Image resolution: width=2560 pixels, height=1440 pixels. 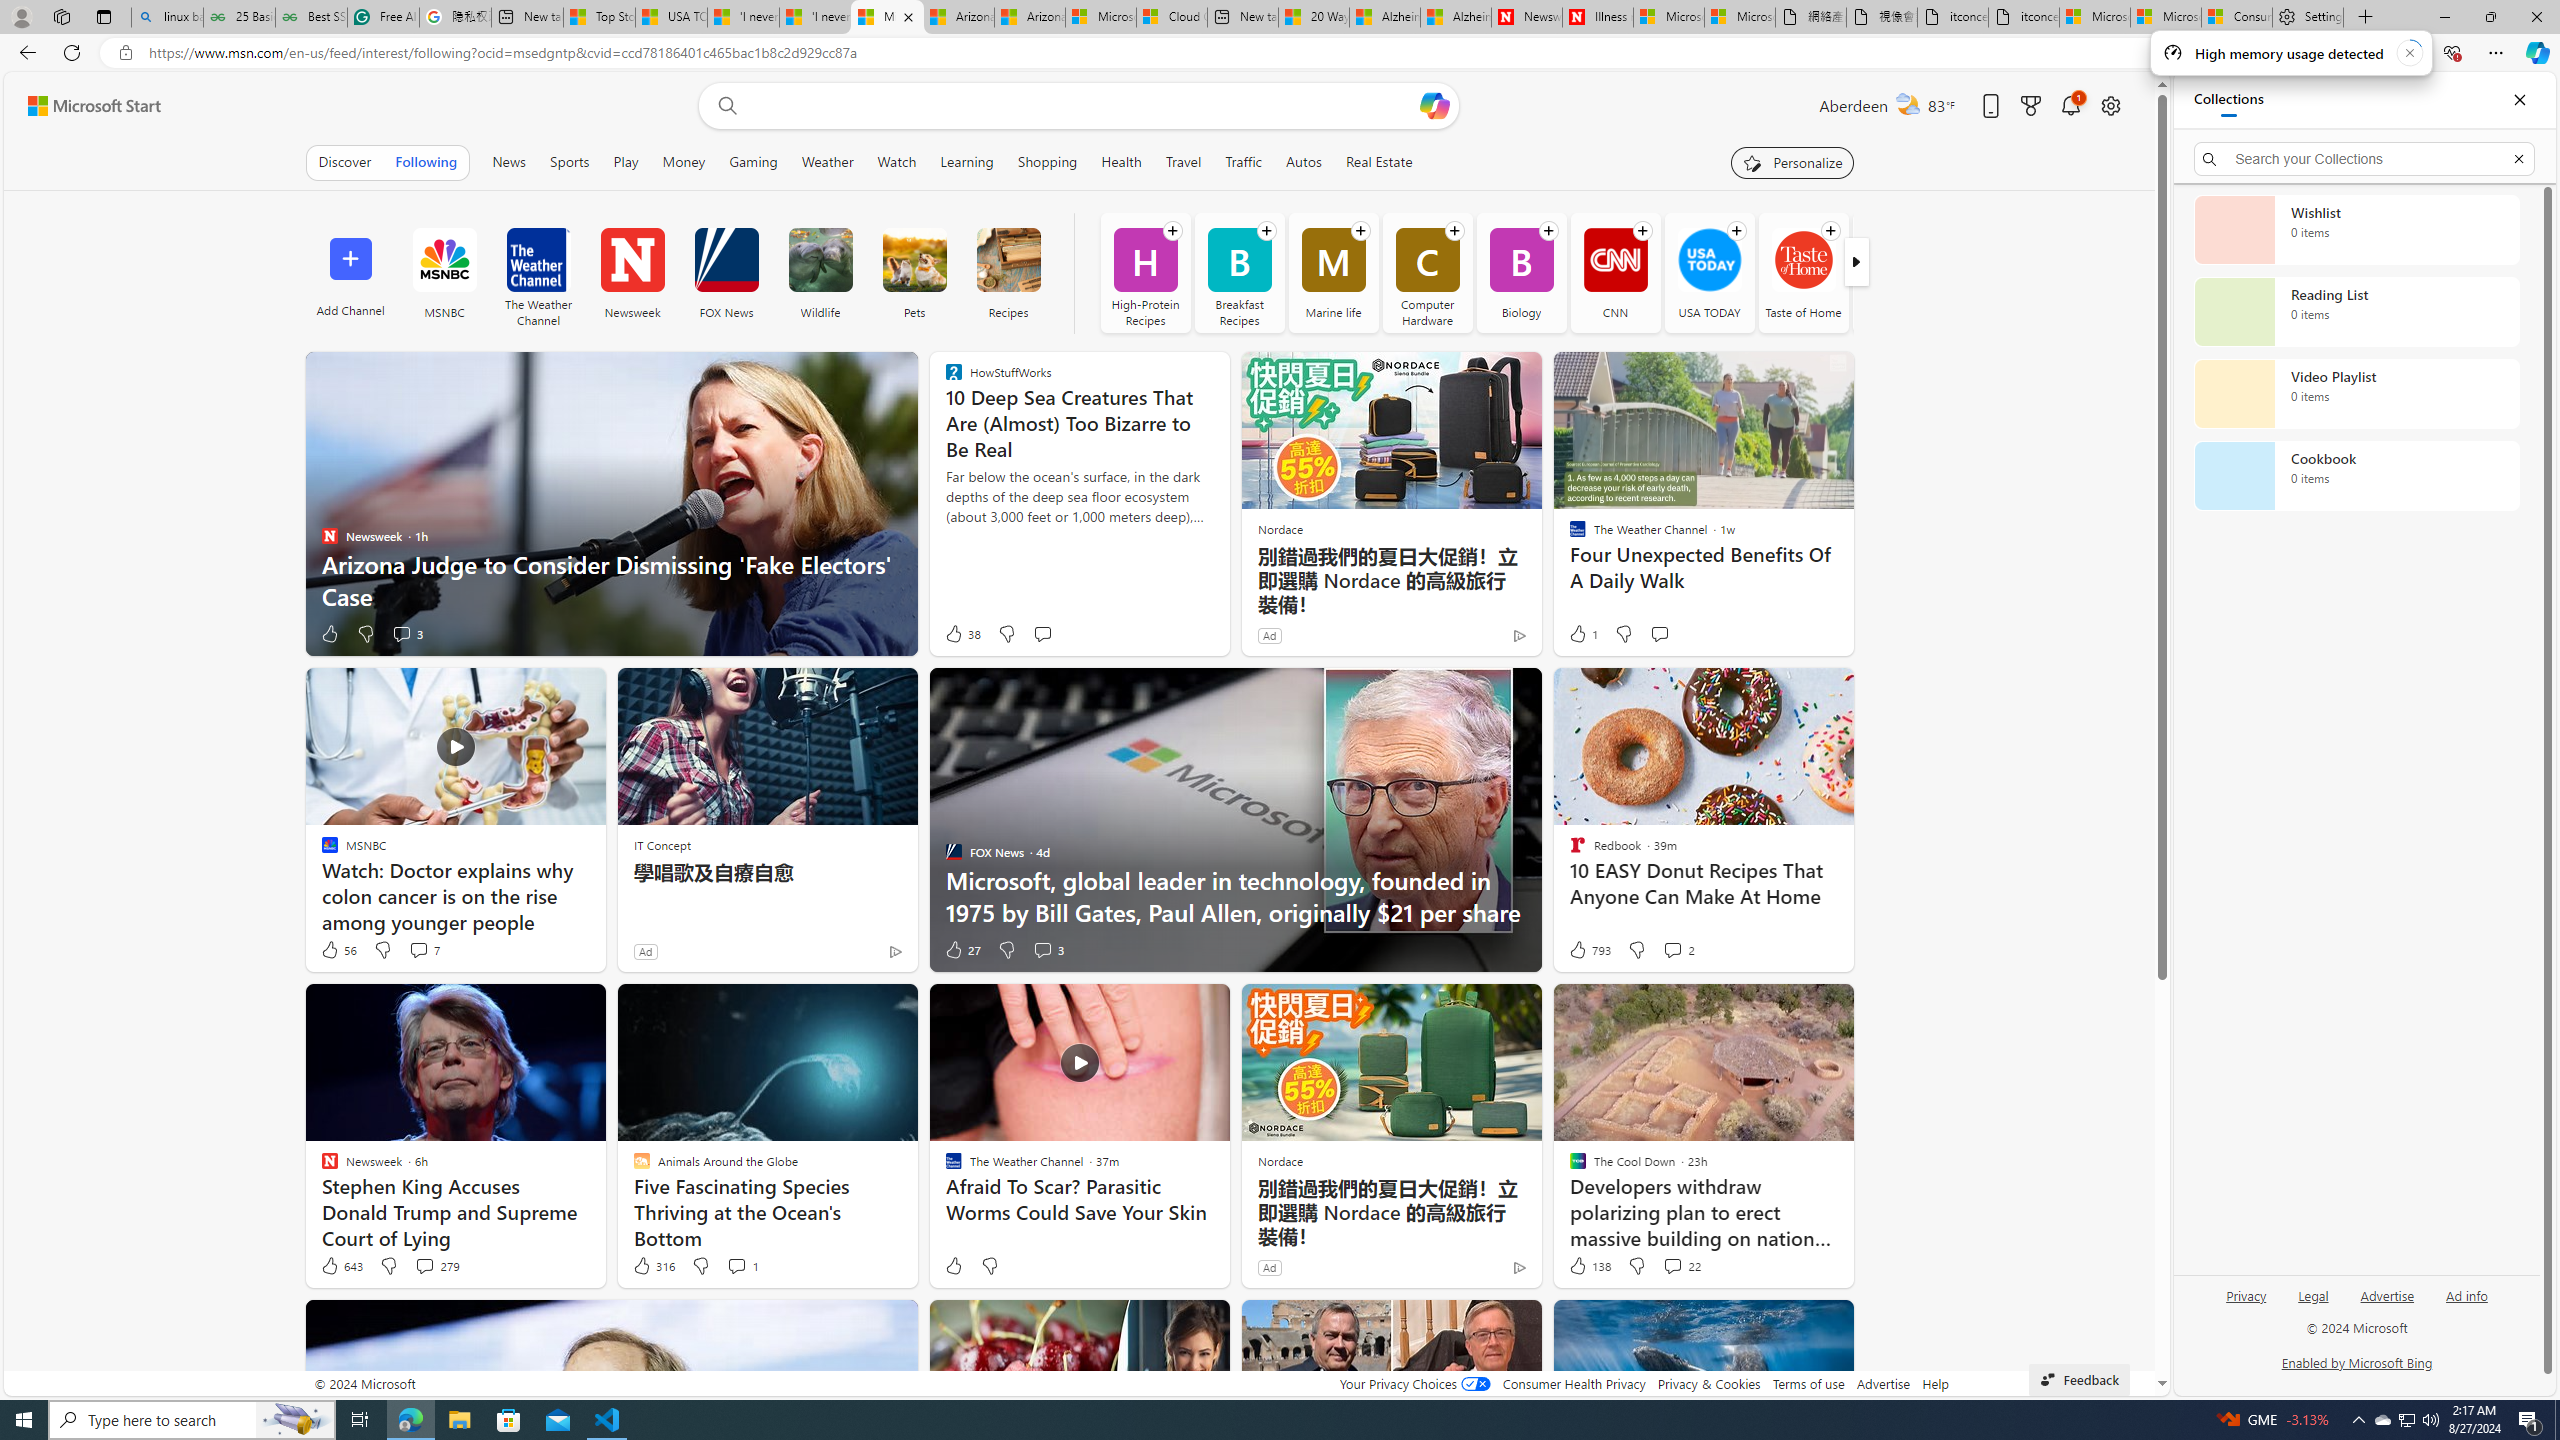 I want to click on Sports, so click(x=569, y=162).